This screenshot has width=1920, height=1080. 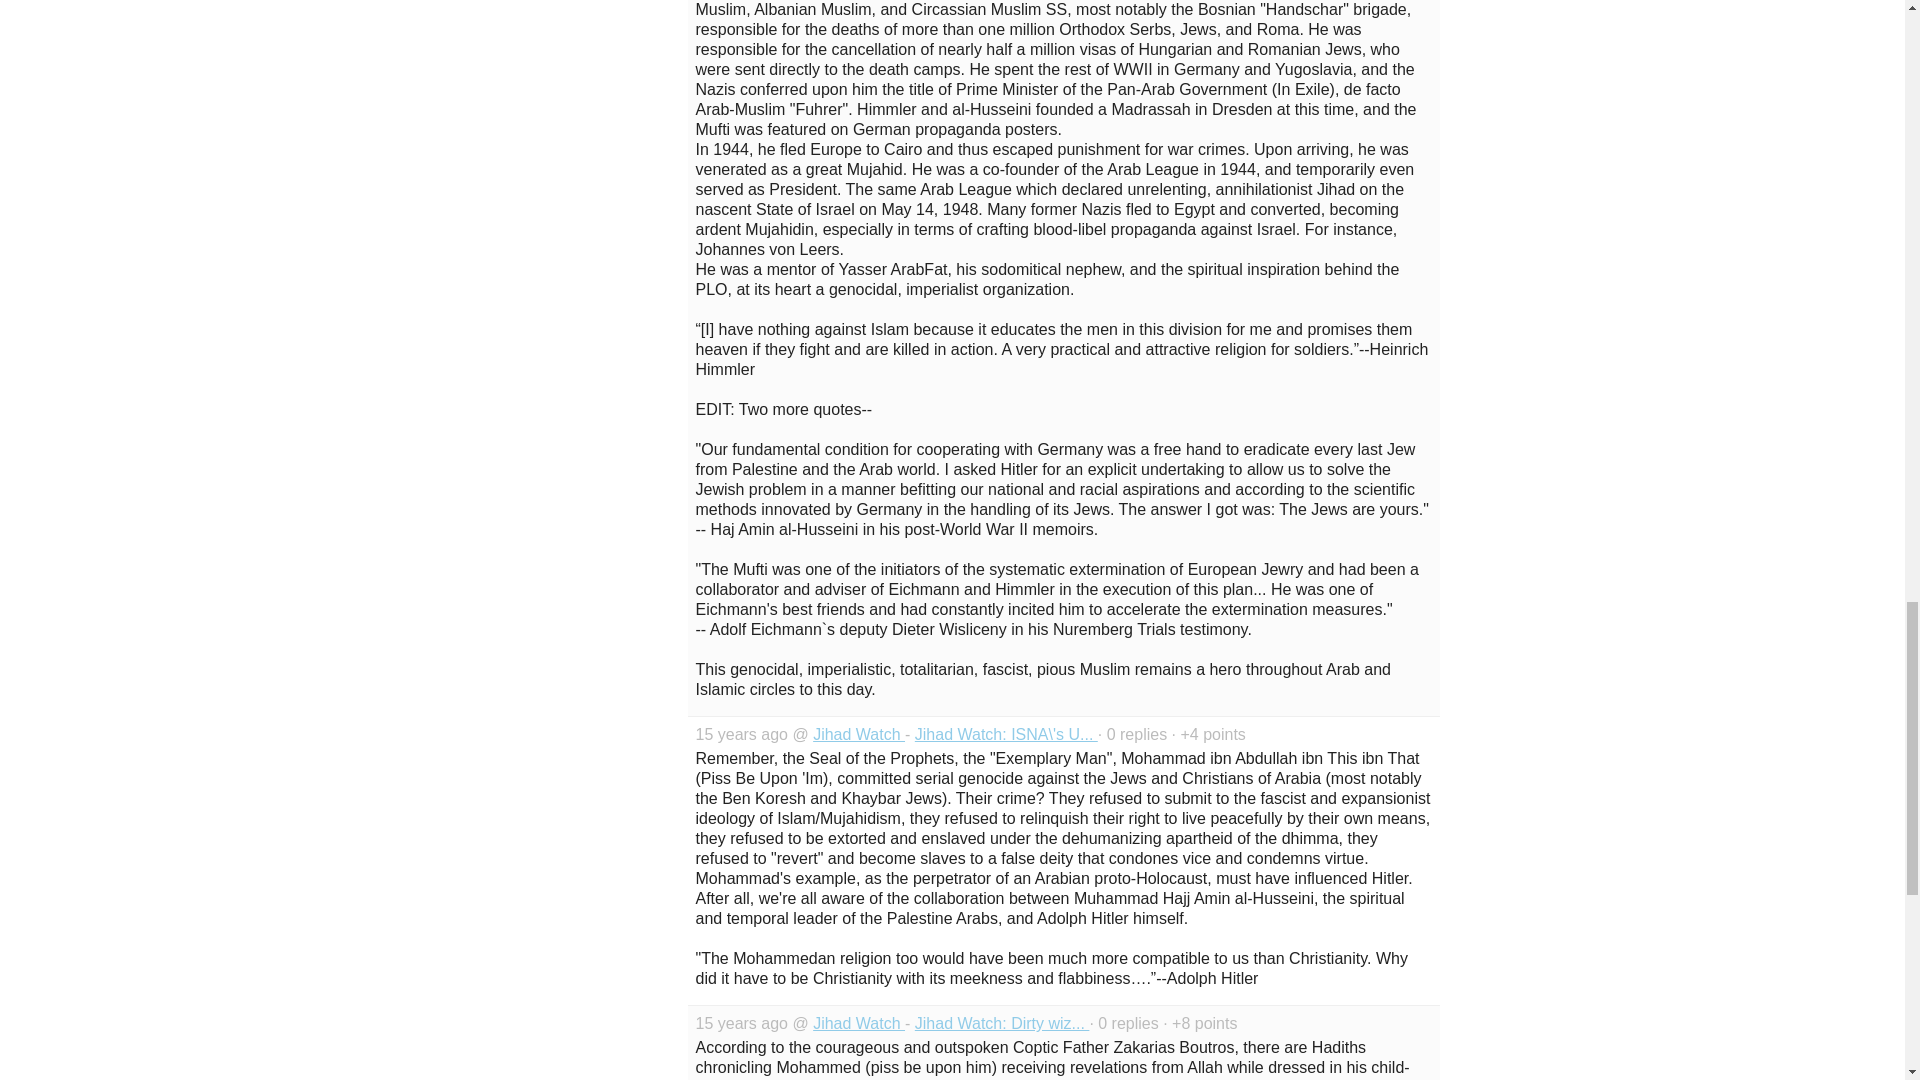 I want to click on Jihad Watch, so click(x=858, y=734).